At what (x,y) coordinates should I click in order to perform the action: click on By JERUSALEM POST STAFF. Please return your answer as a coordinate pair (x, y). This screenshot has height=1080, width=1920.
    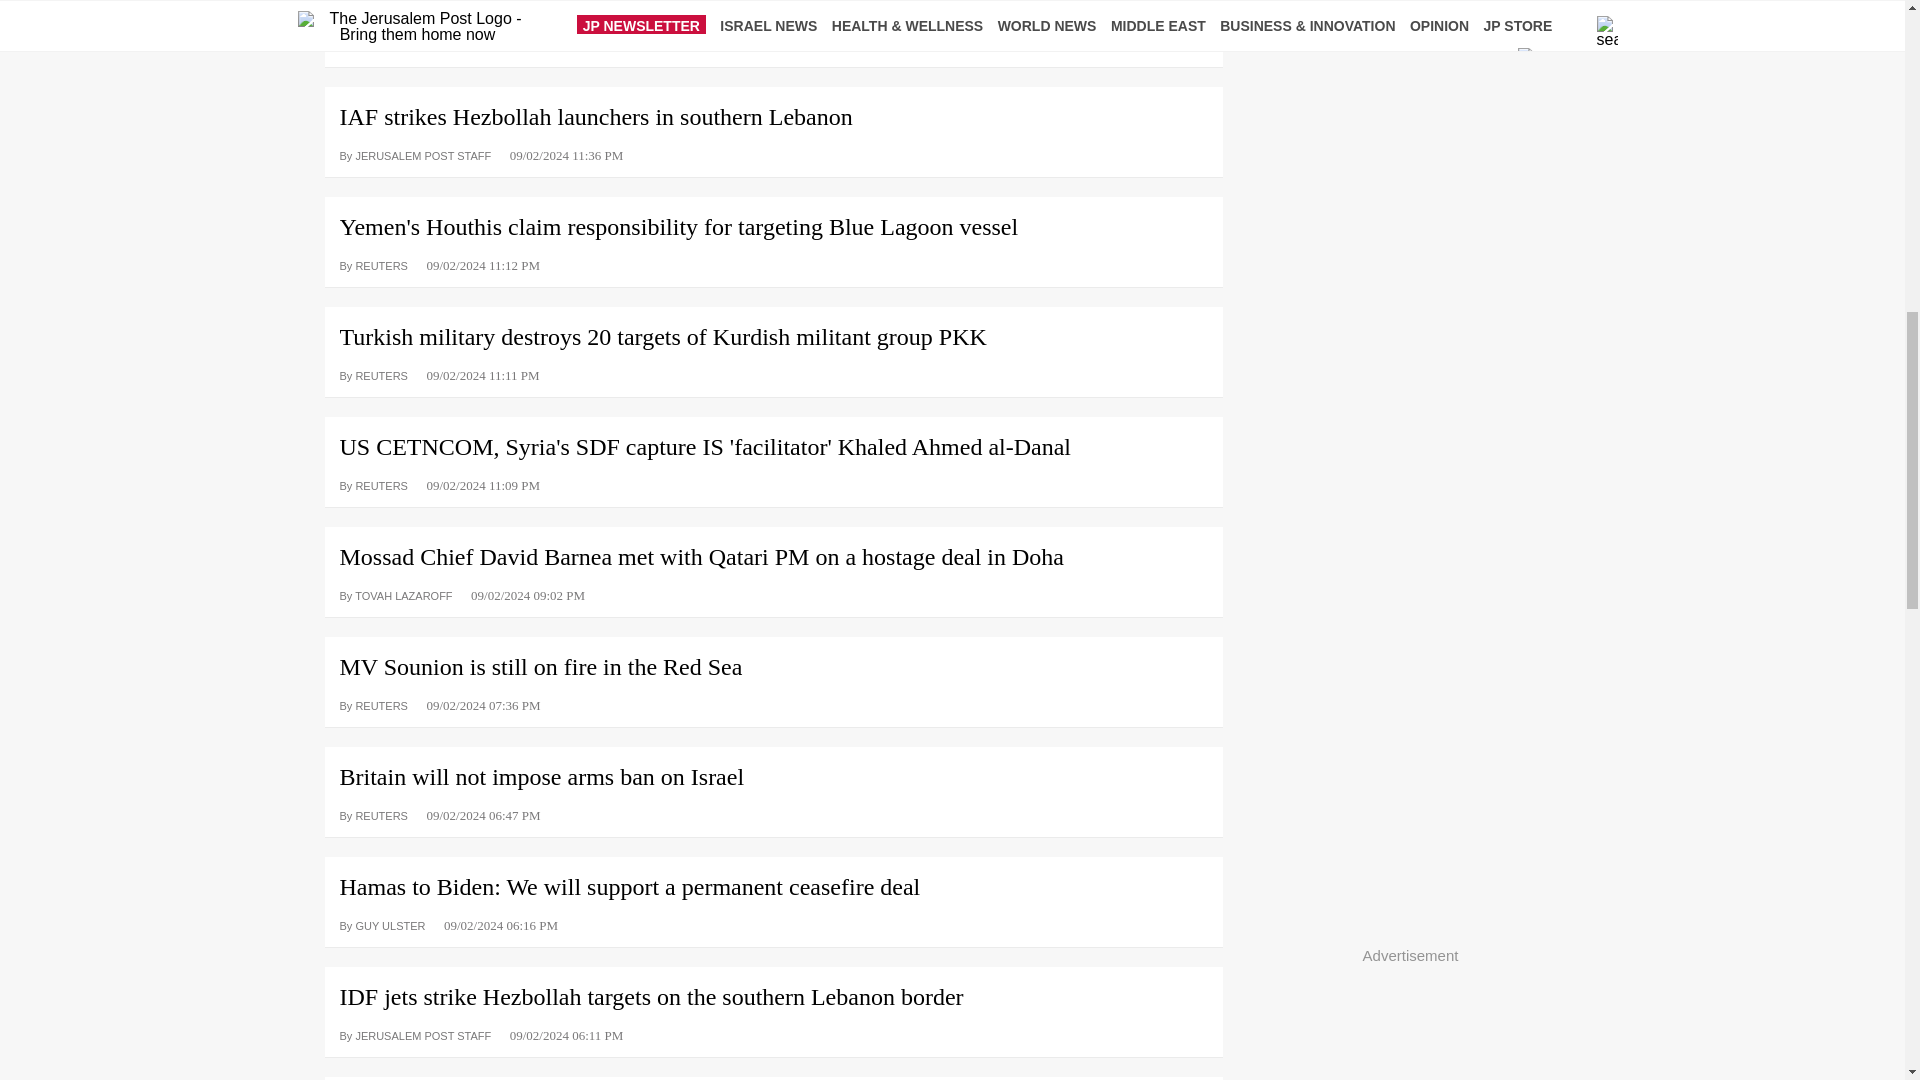
    Looking at the image, I should click on (415, 154).